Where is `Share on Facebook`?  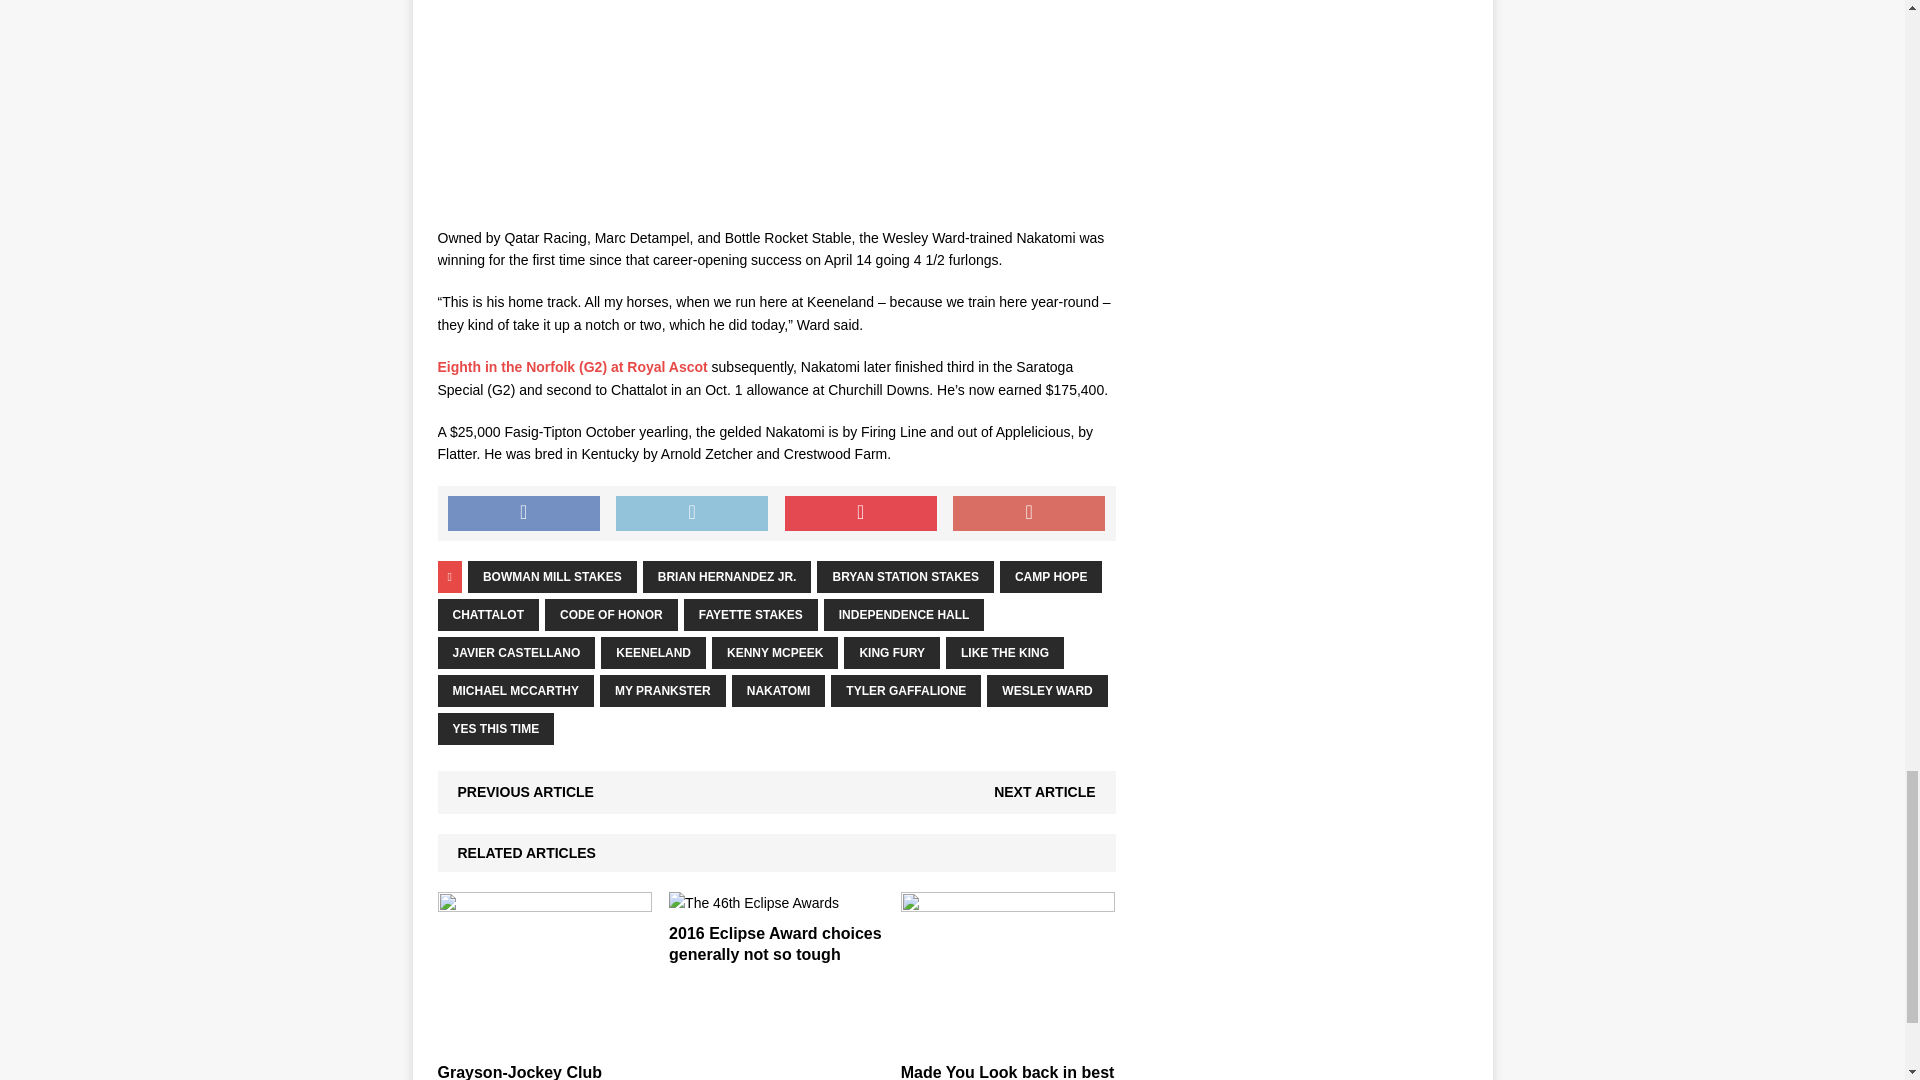
Share on Facebook is located at coordinates (523, 514).